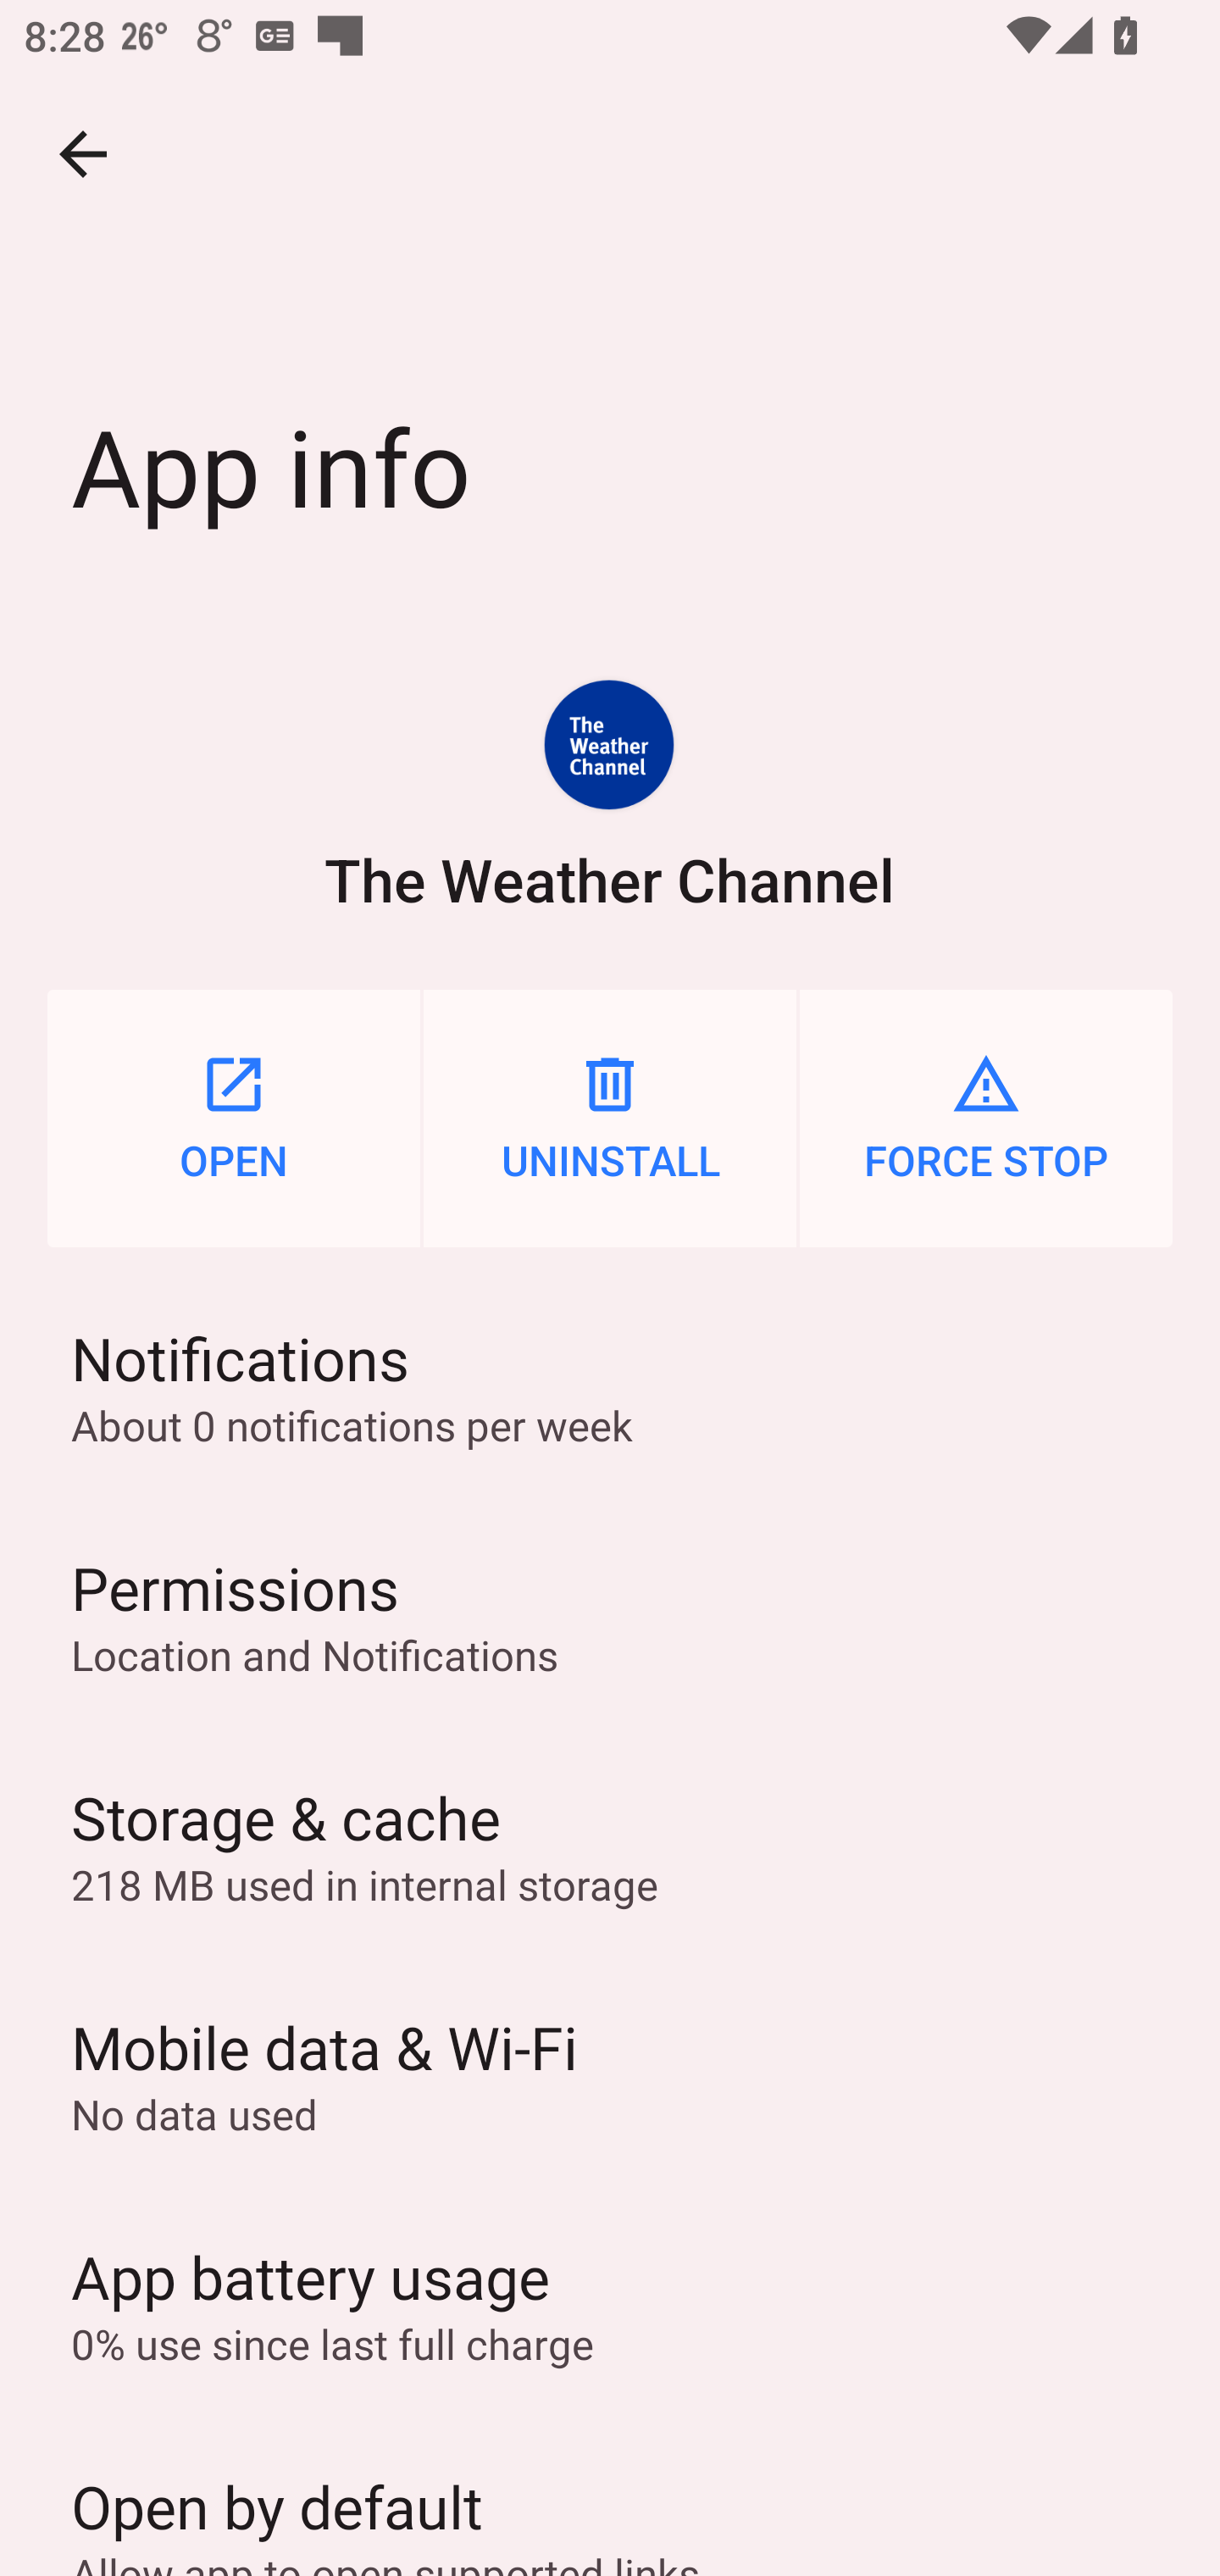 This screenshot has height=2576, width=1220. I want to click on UNINSTALL, so click(610, 1118).